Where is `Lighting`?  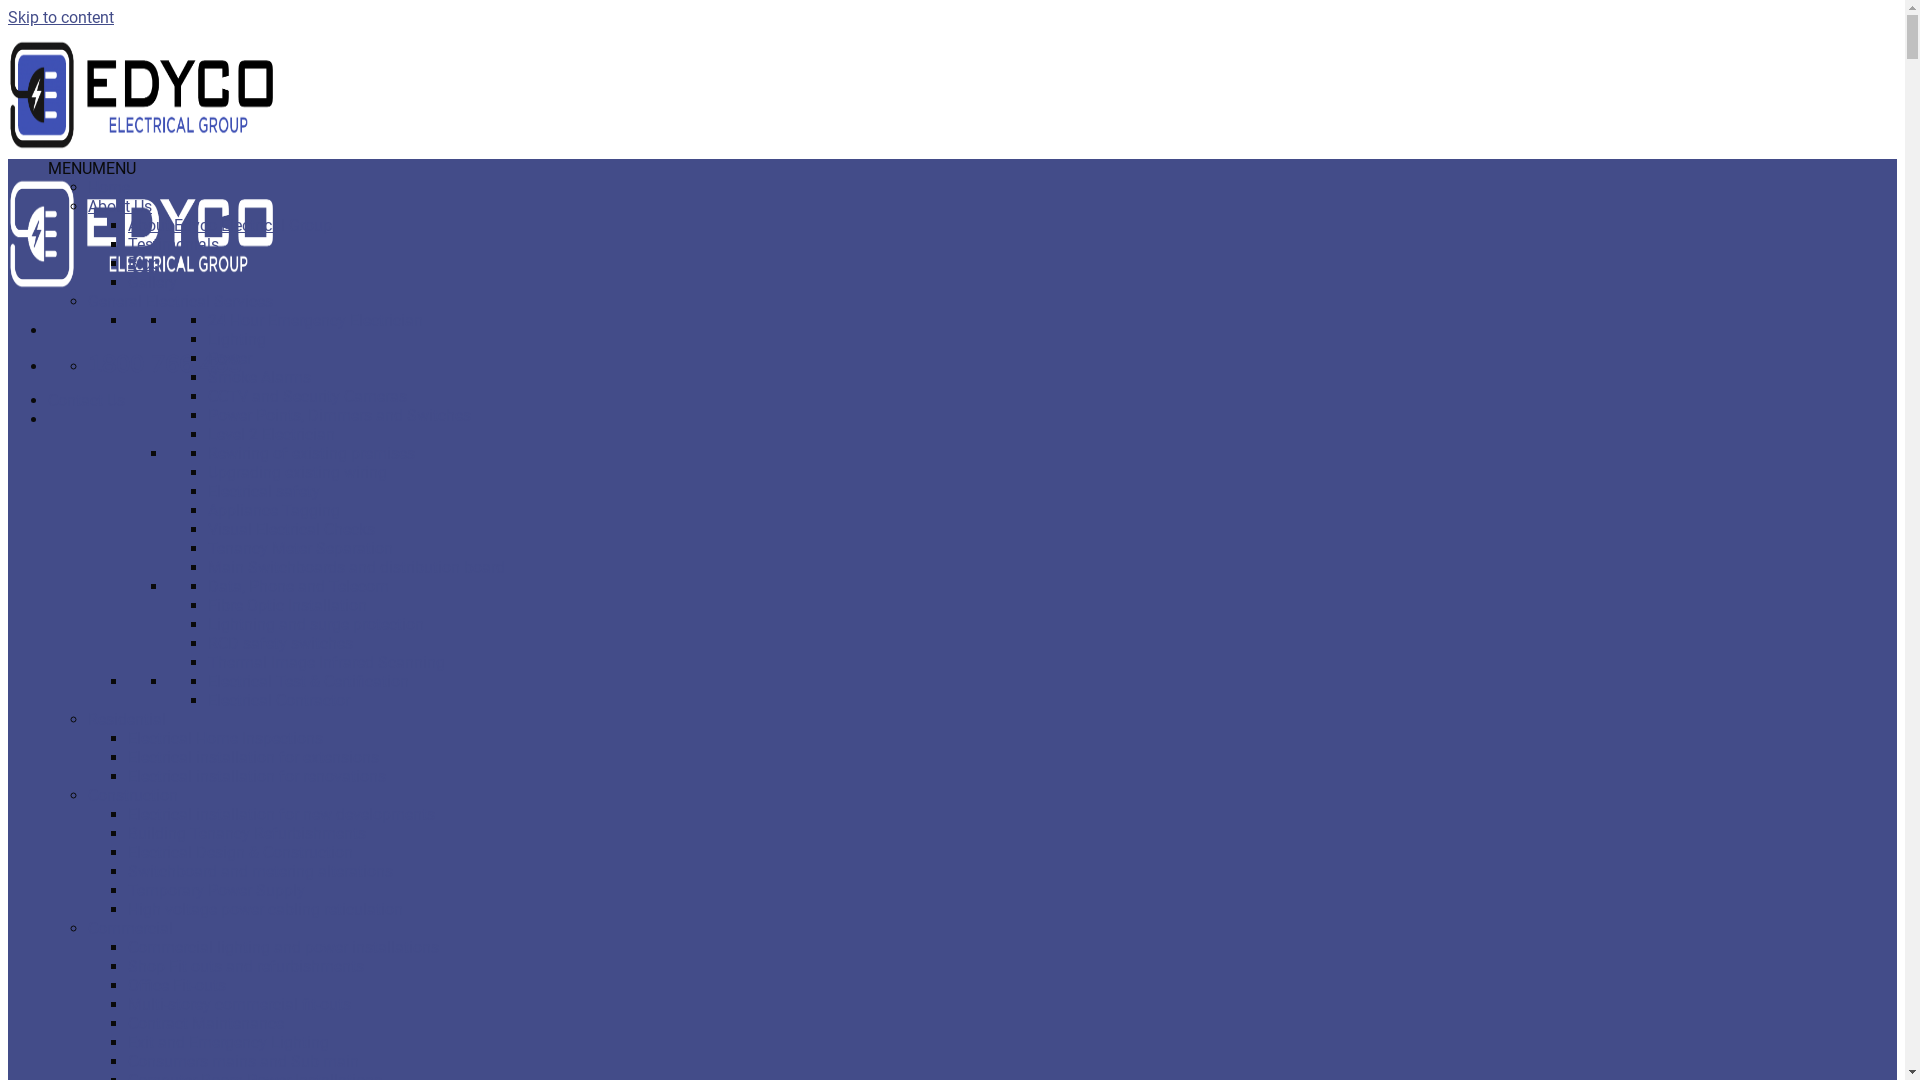
Lighting is located at coordinates (237, 340).